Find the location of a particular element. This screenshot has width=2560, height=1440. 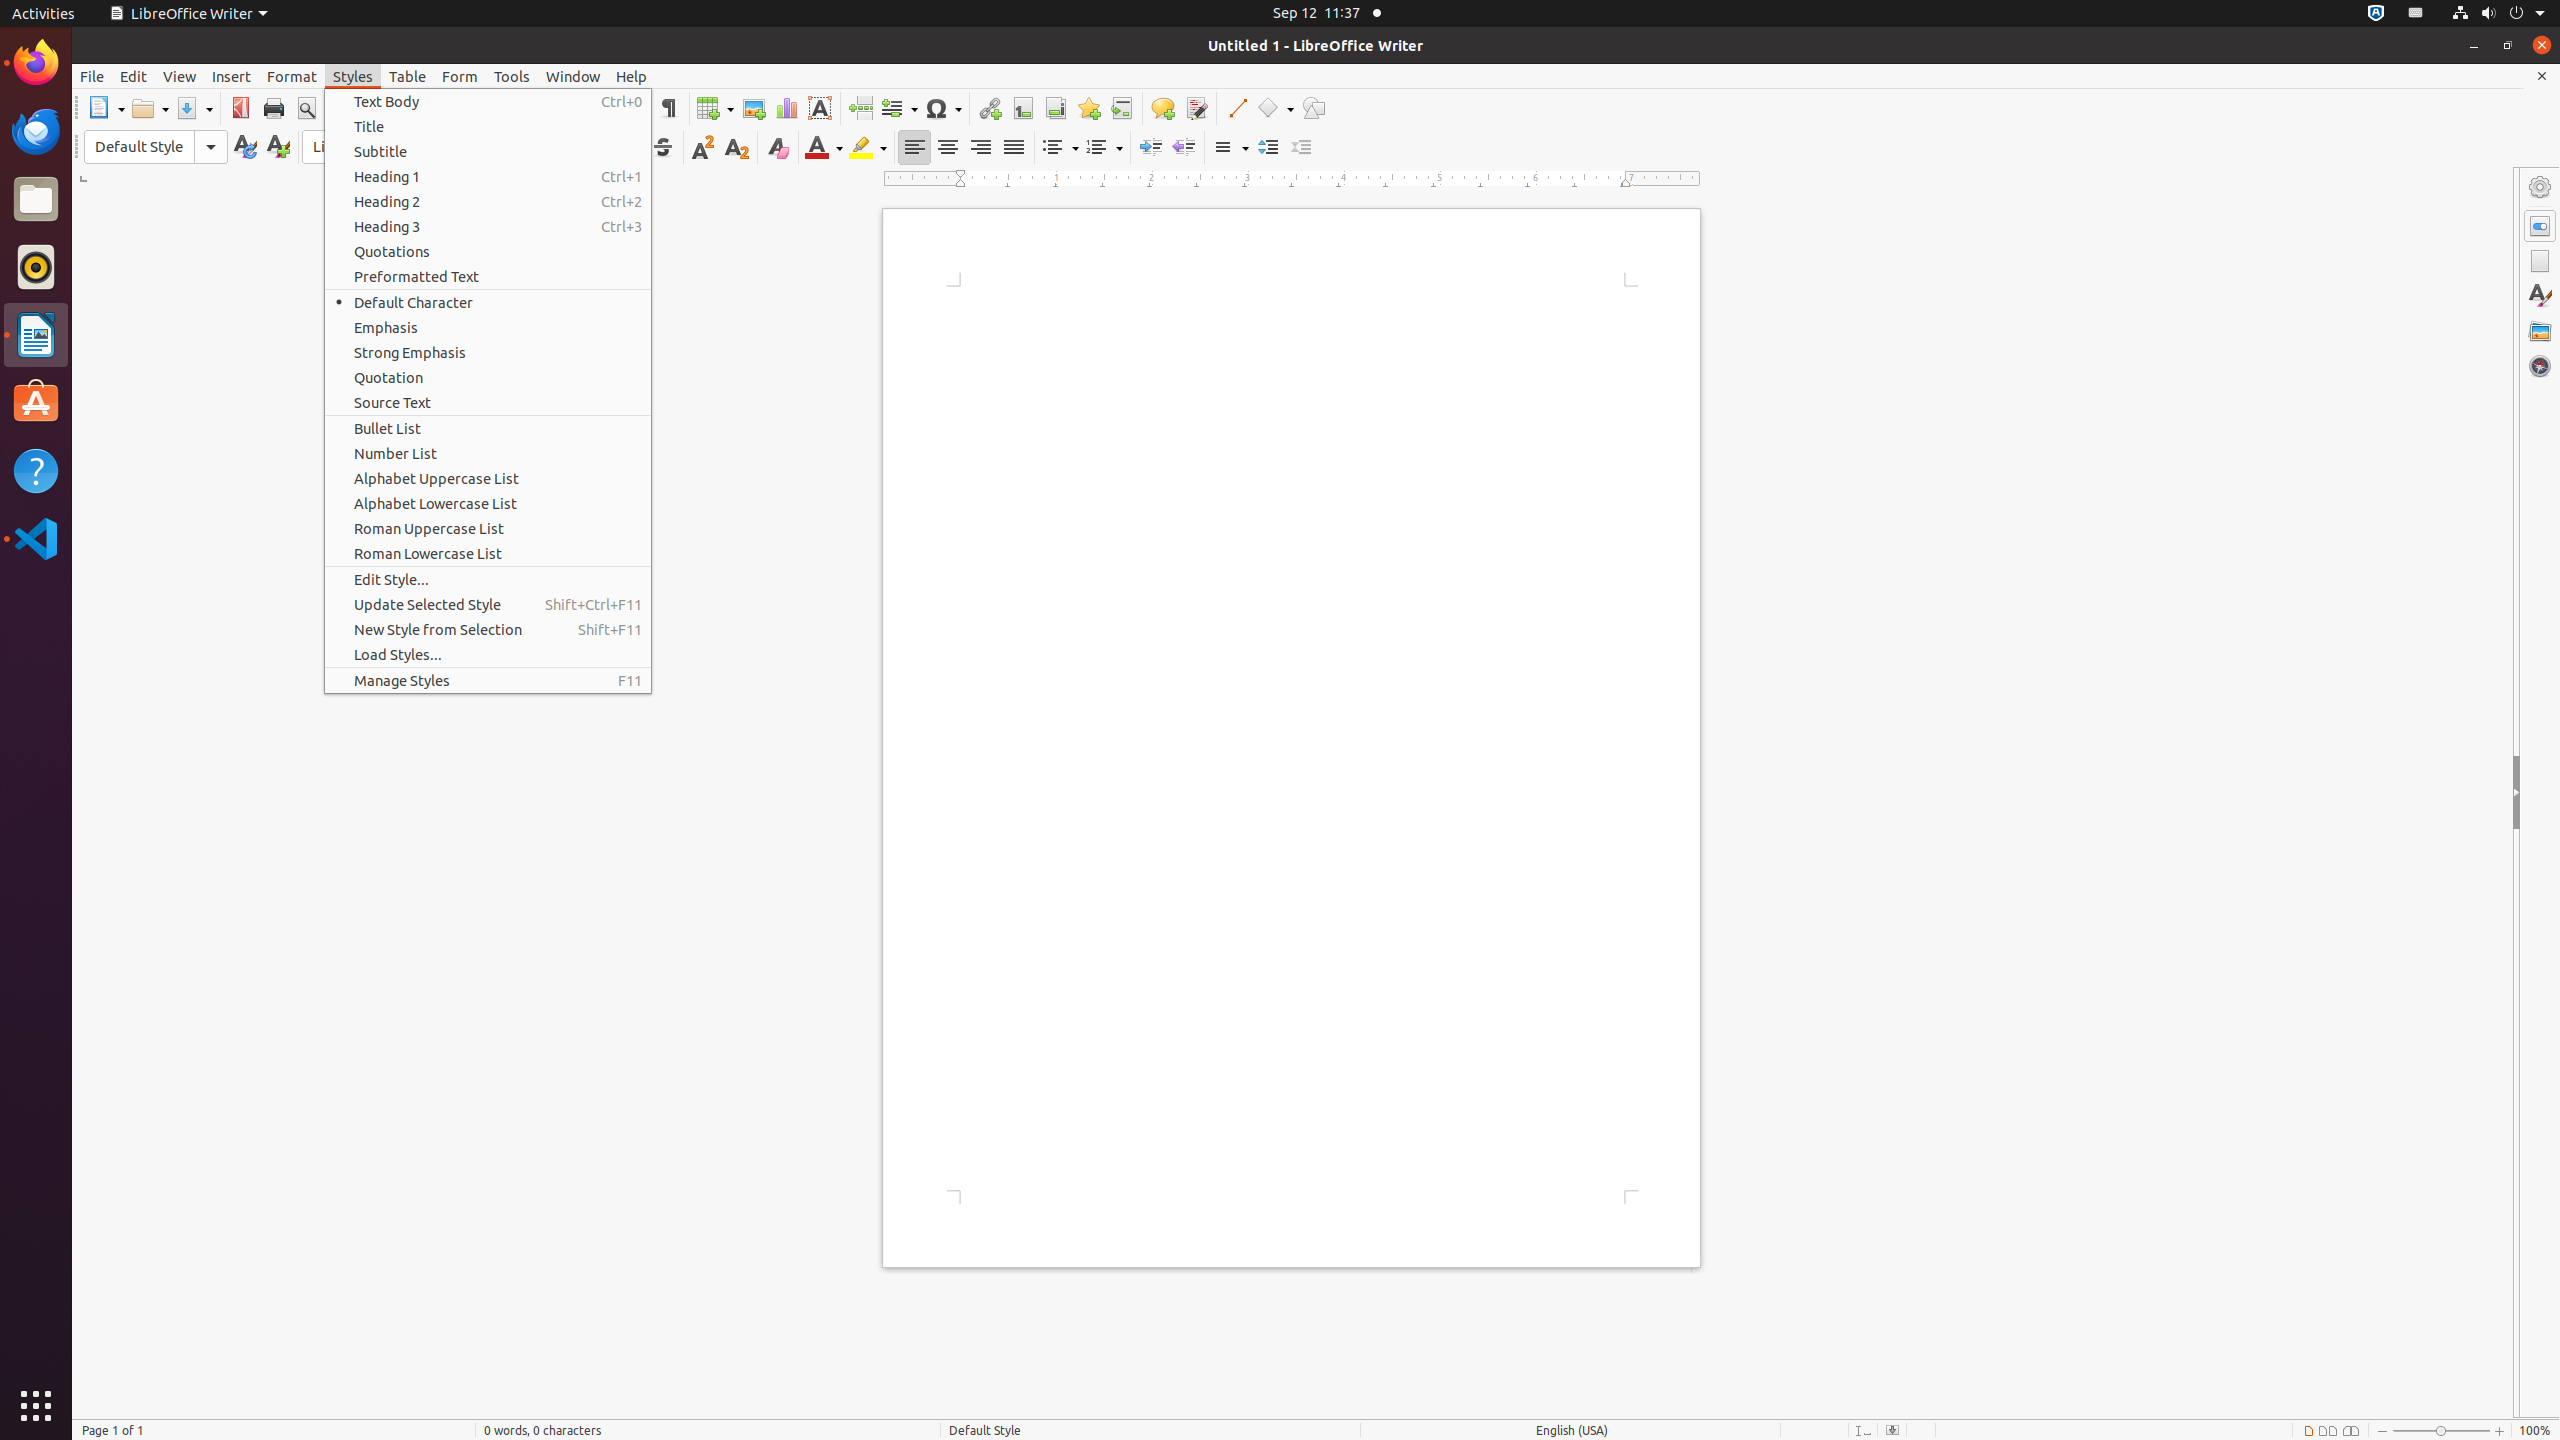

Form is located at coordinates (460, 76).